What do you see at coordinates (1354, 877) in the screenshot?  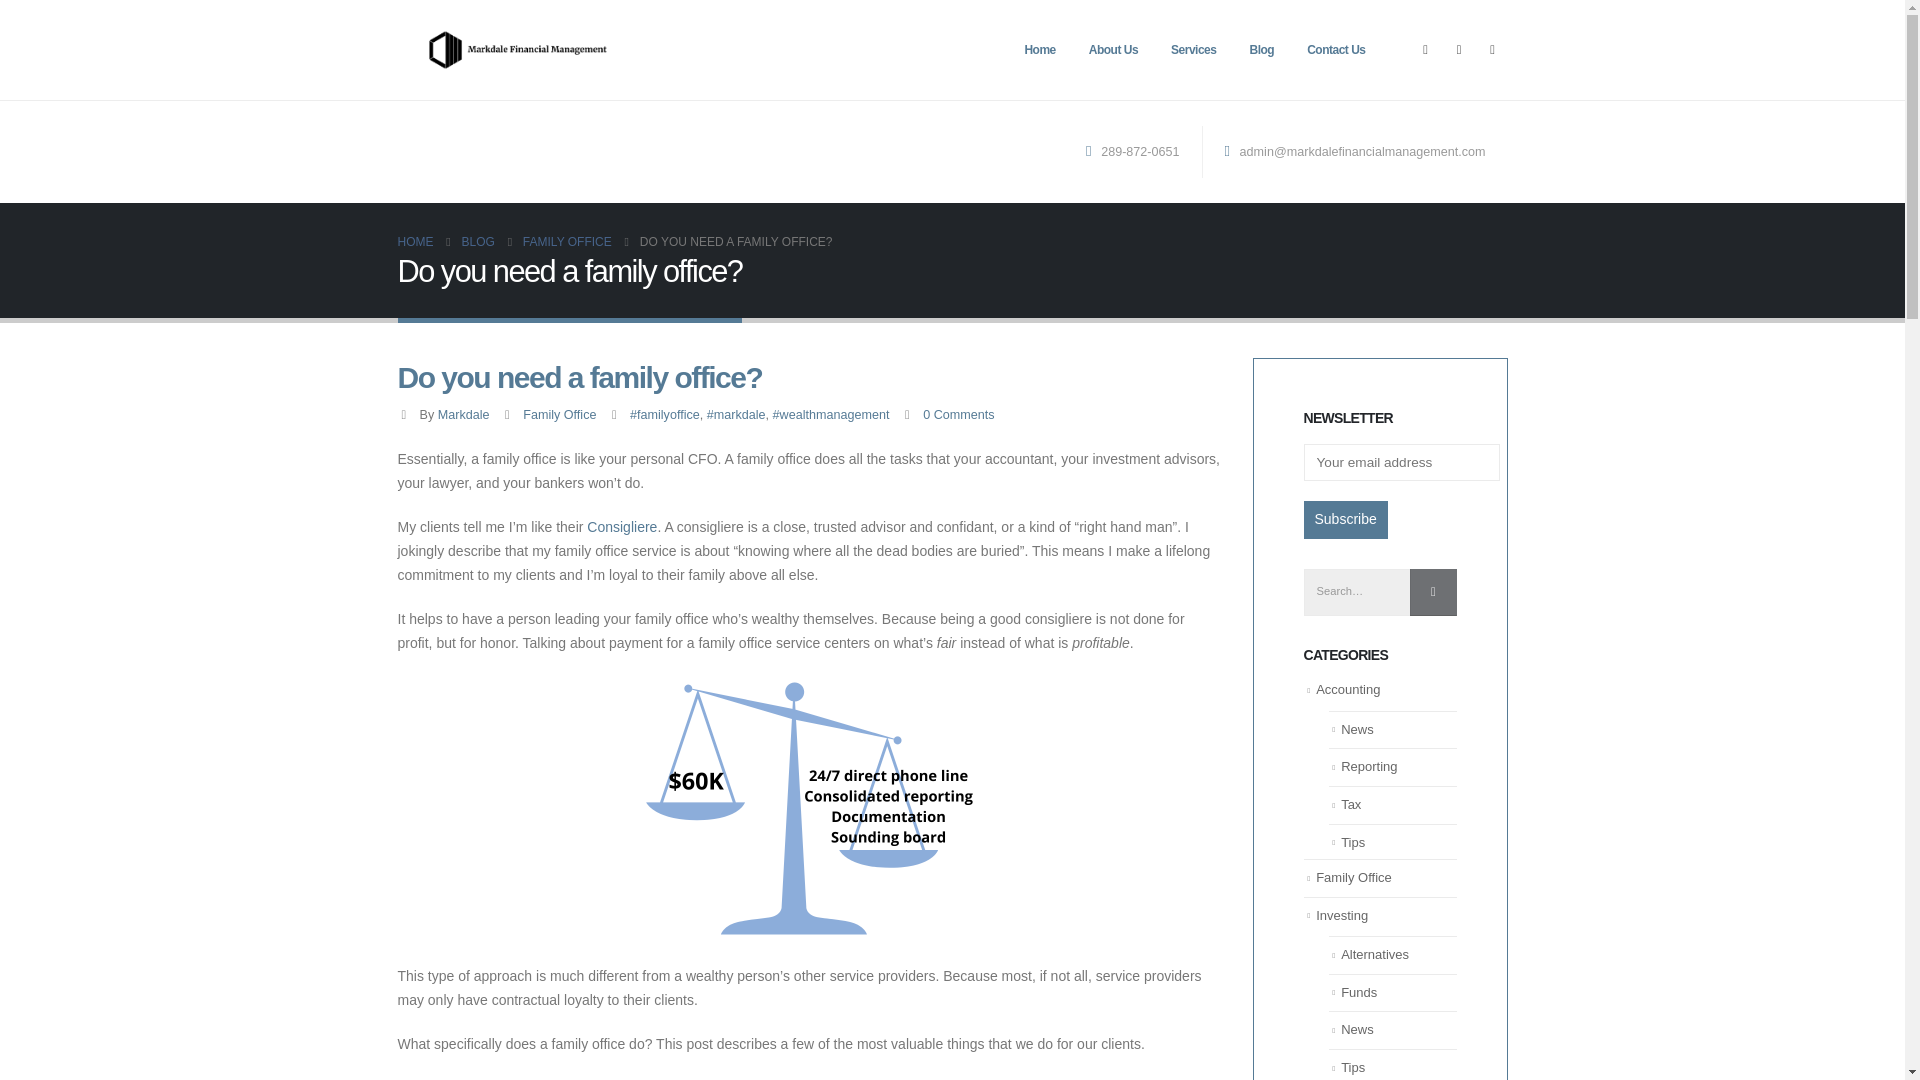 I see `Family Office` at bounding box center [1354, 877].